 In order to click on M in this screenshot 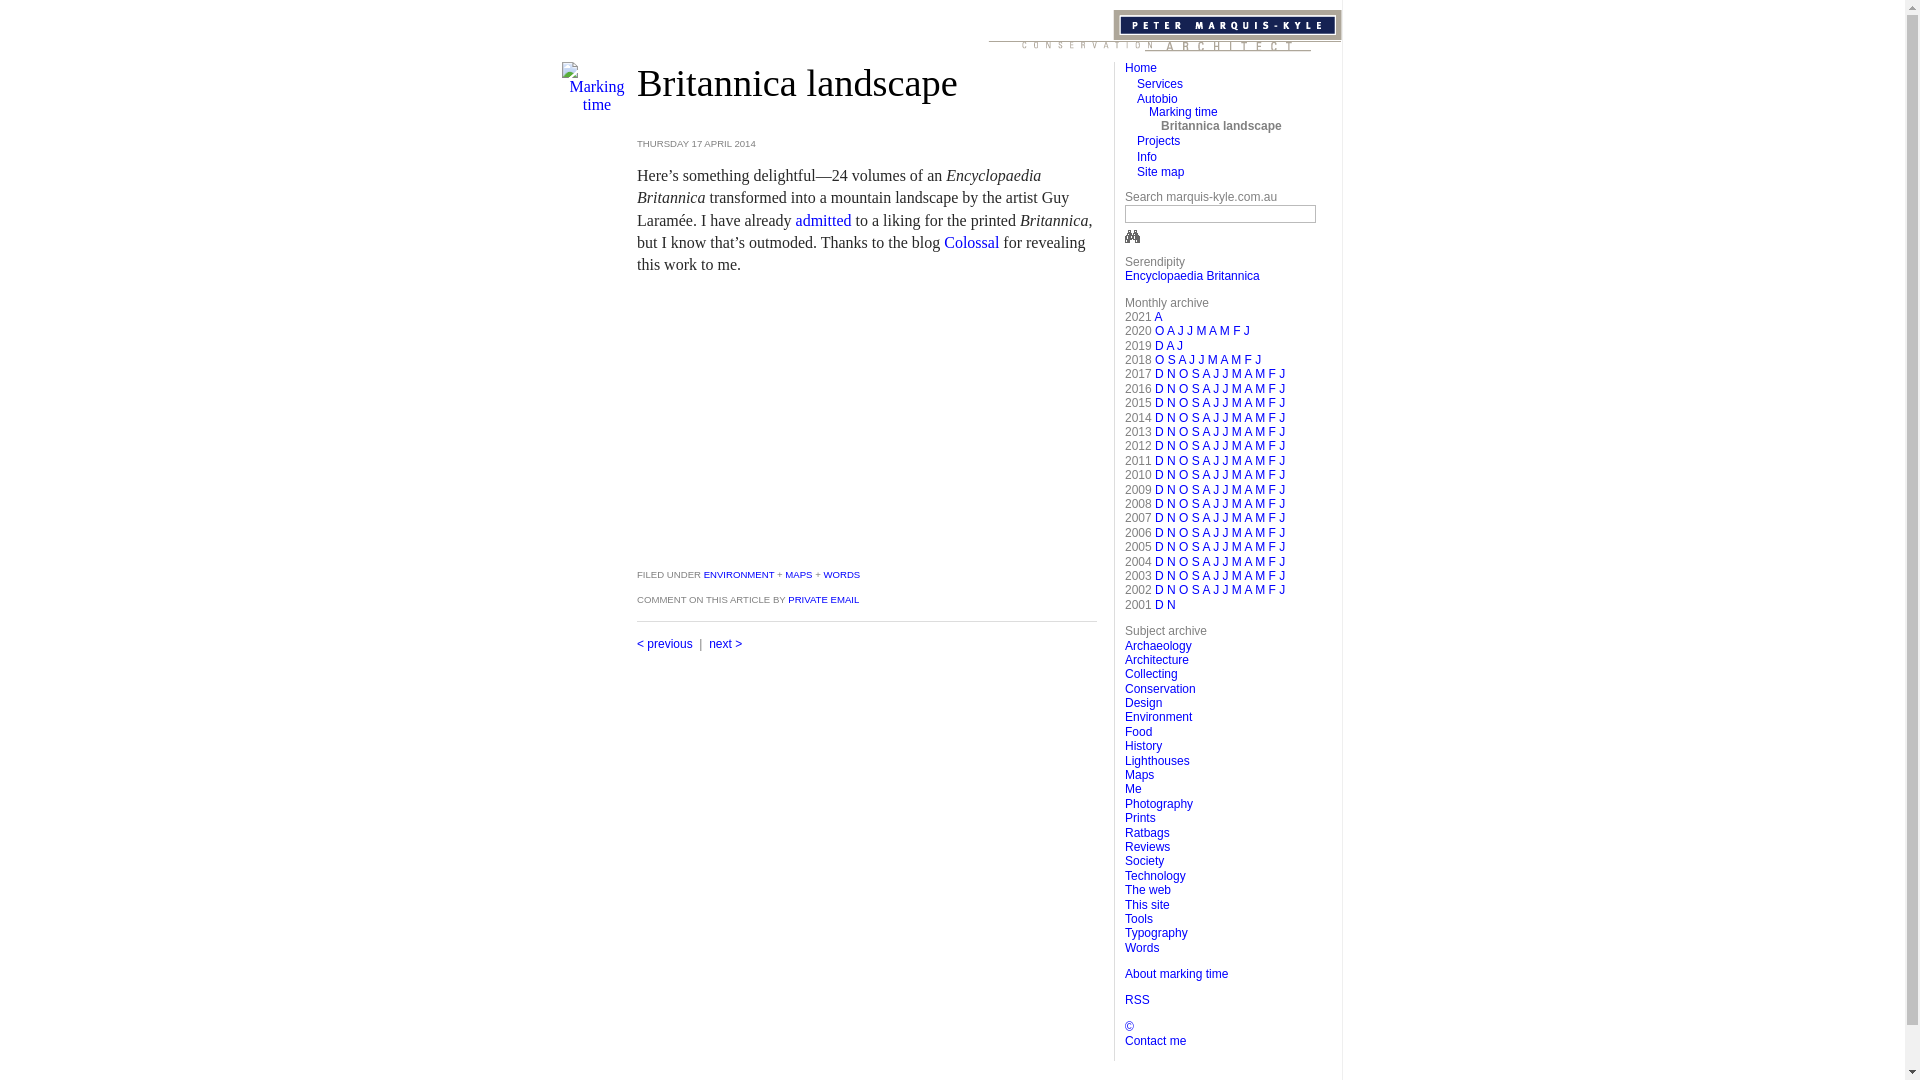, I will do `click(1260, 518)`.